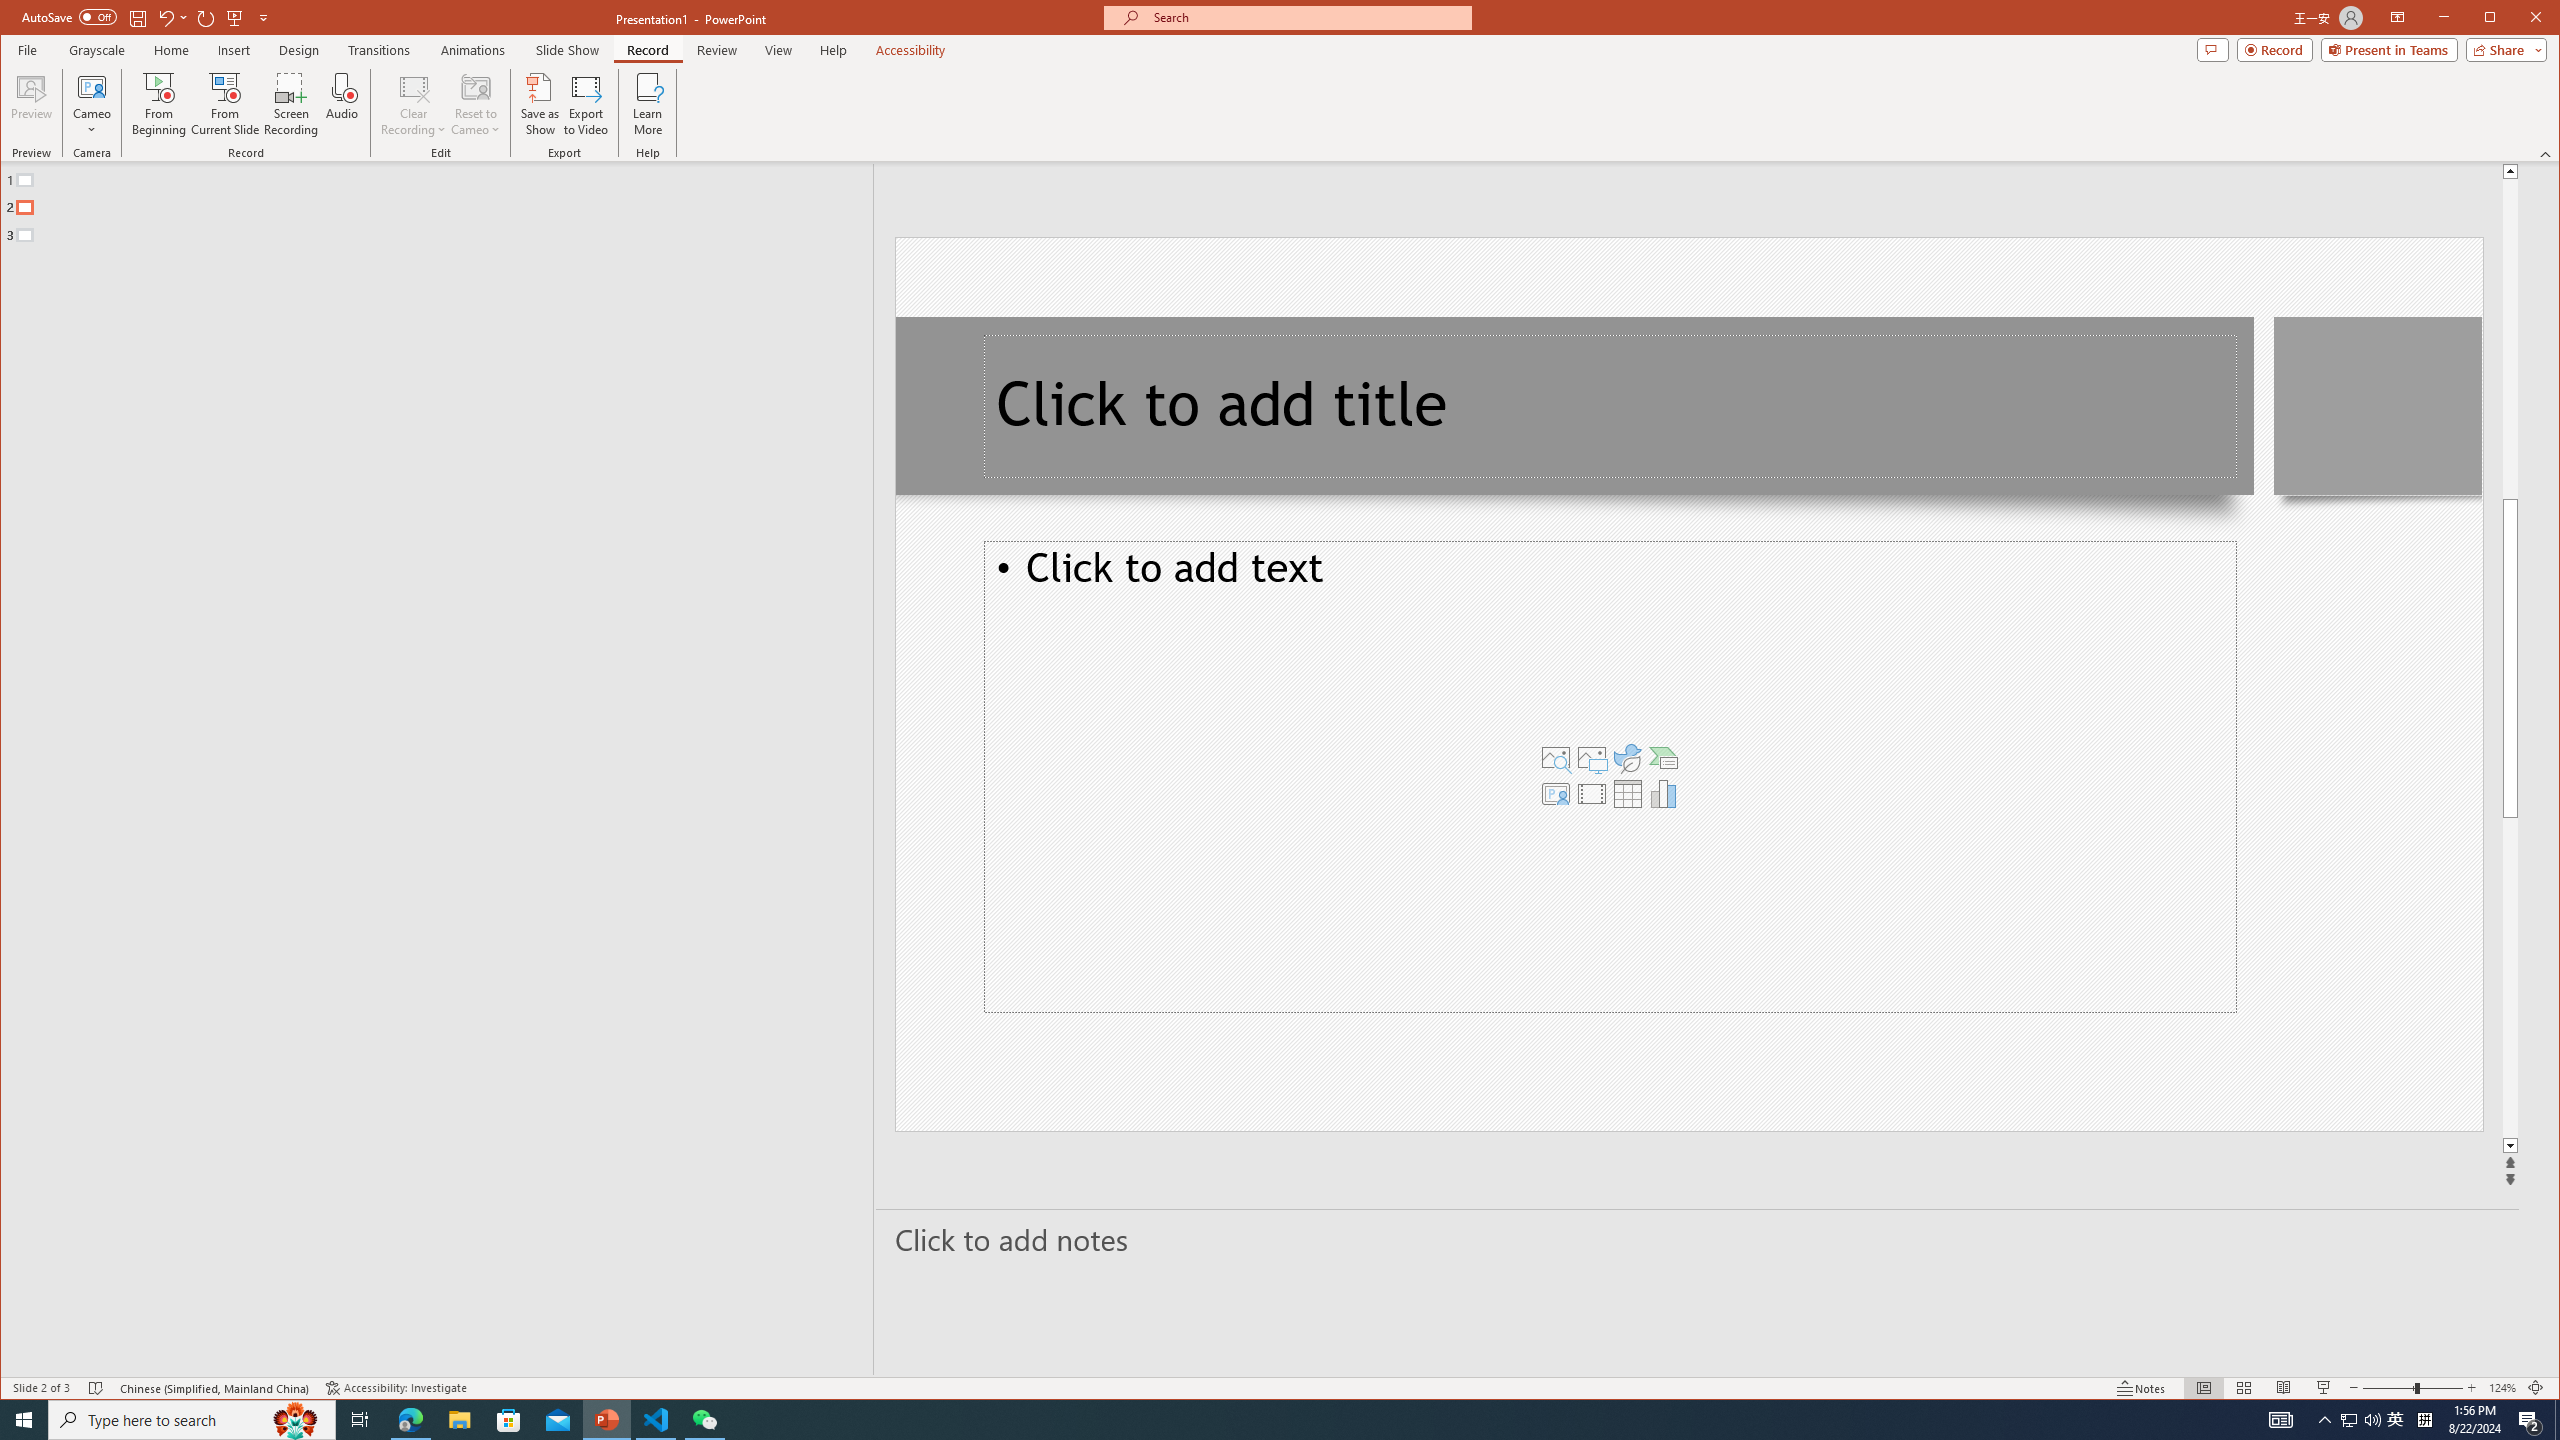 This screenshot has height=1440, width=2560. What do you see at coordinates (1628, 793) in the screenshot?
I see `Insert Table` at bounding box center [1628, 793].